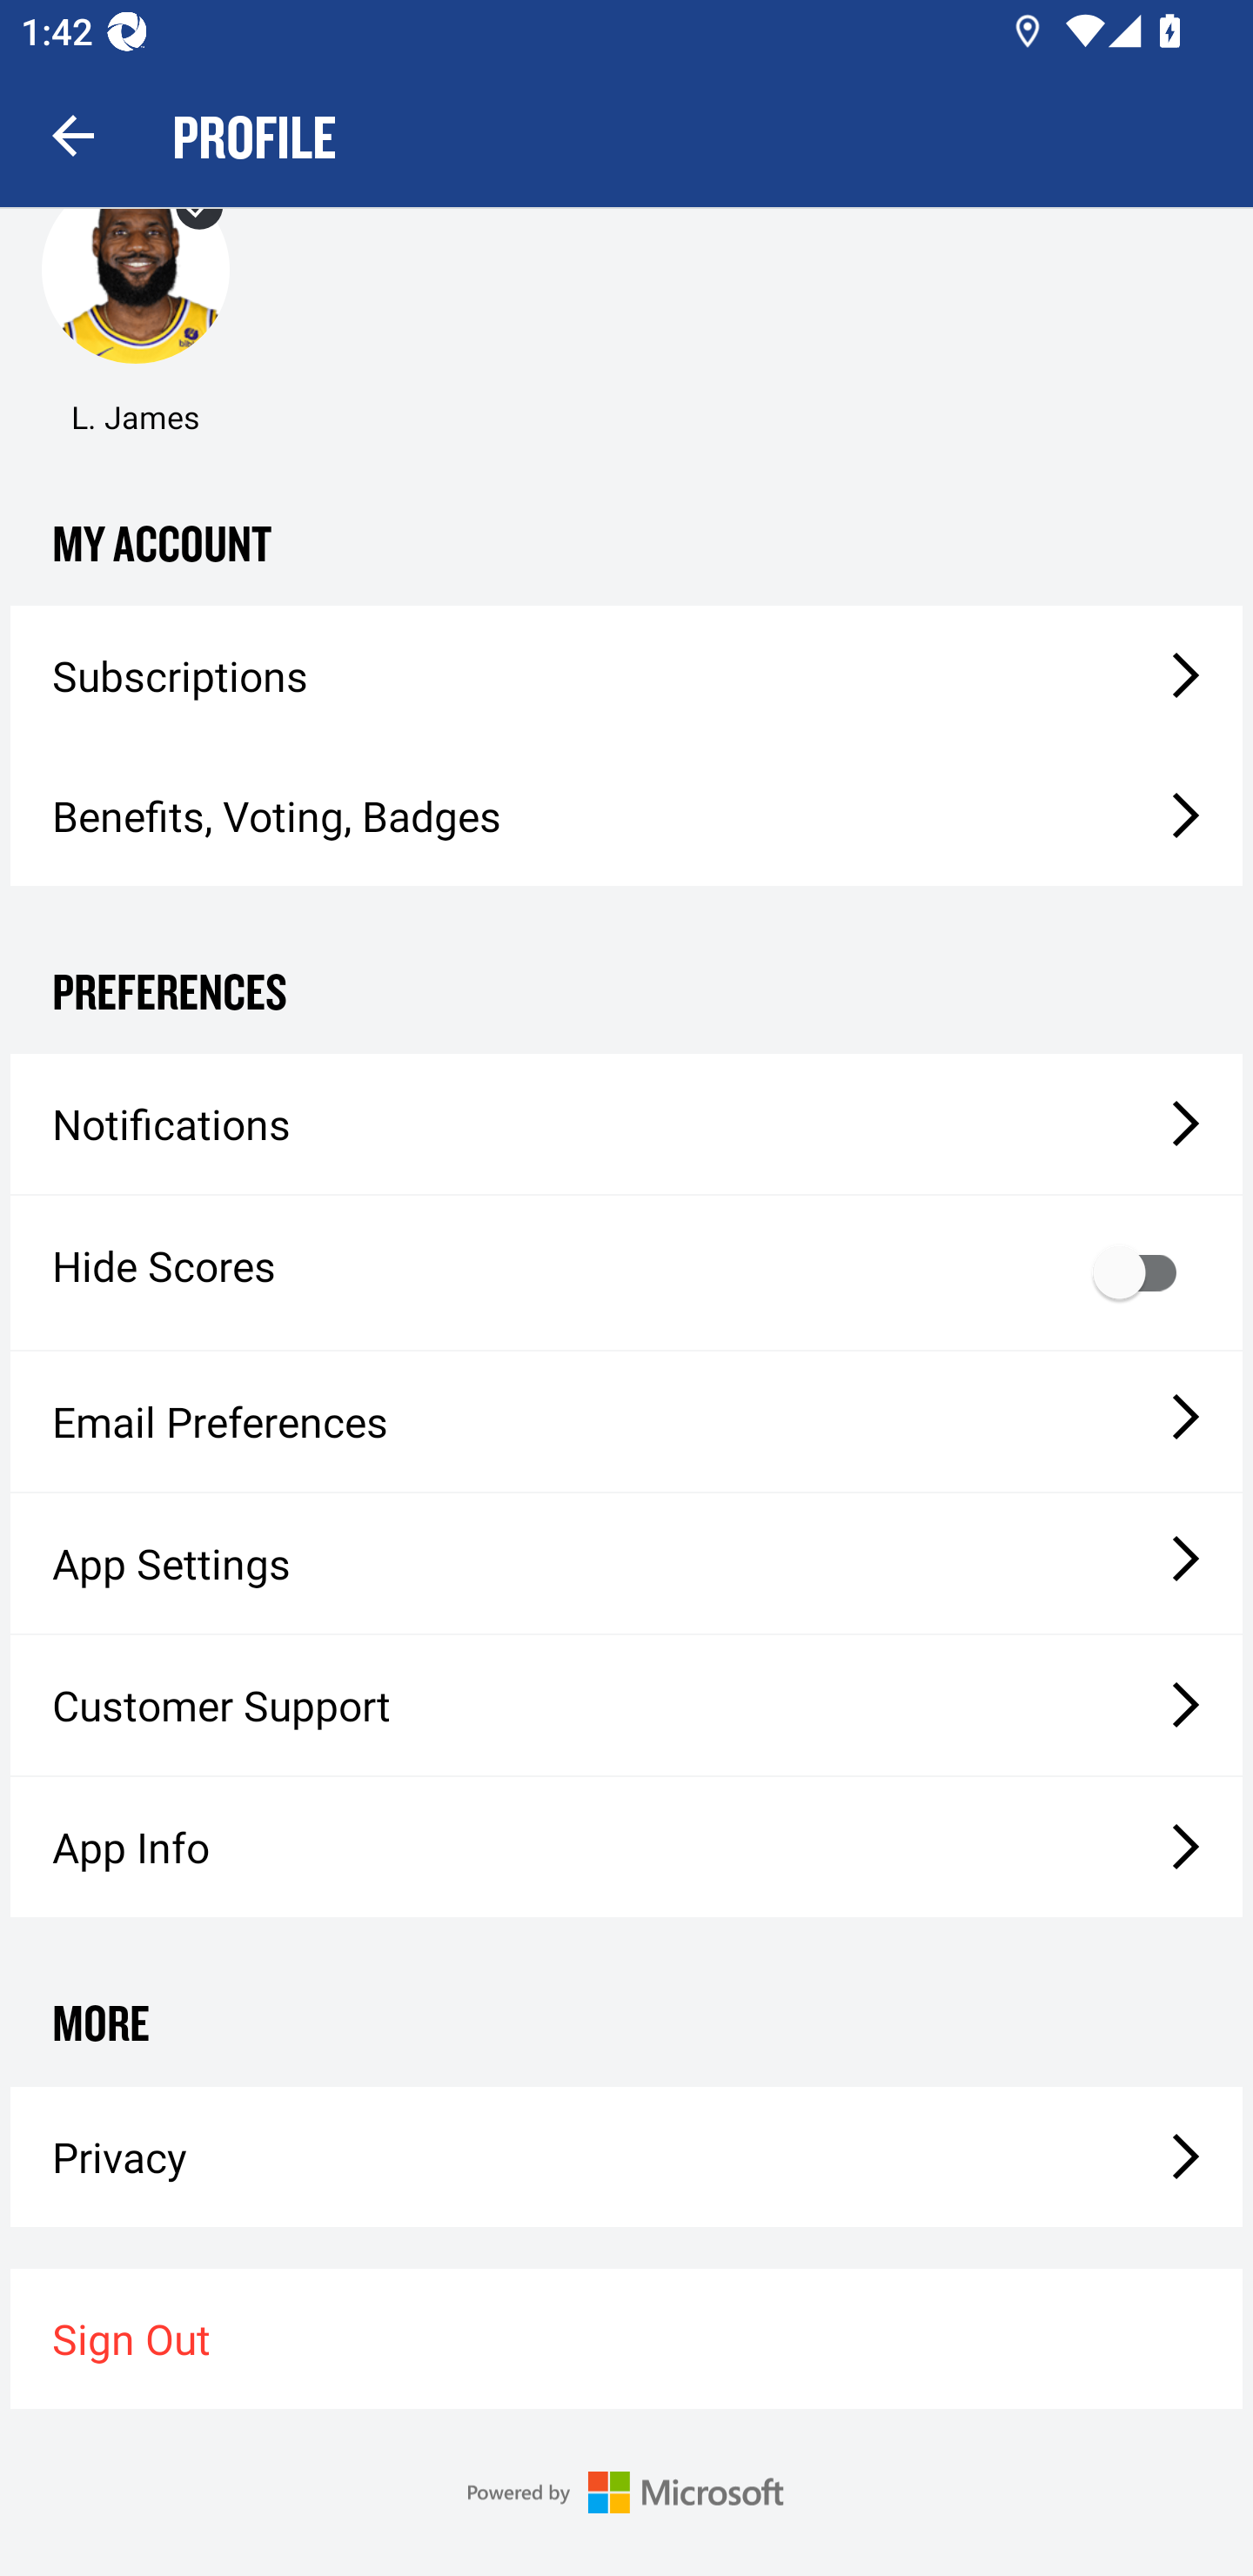 The width and height of the screenshot is (1253, 2576). I want to click on Notifications, so click(626, 1124).